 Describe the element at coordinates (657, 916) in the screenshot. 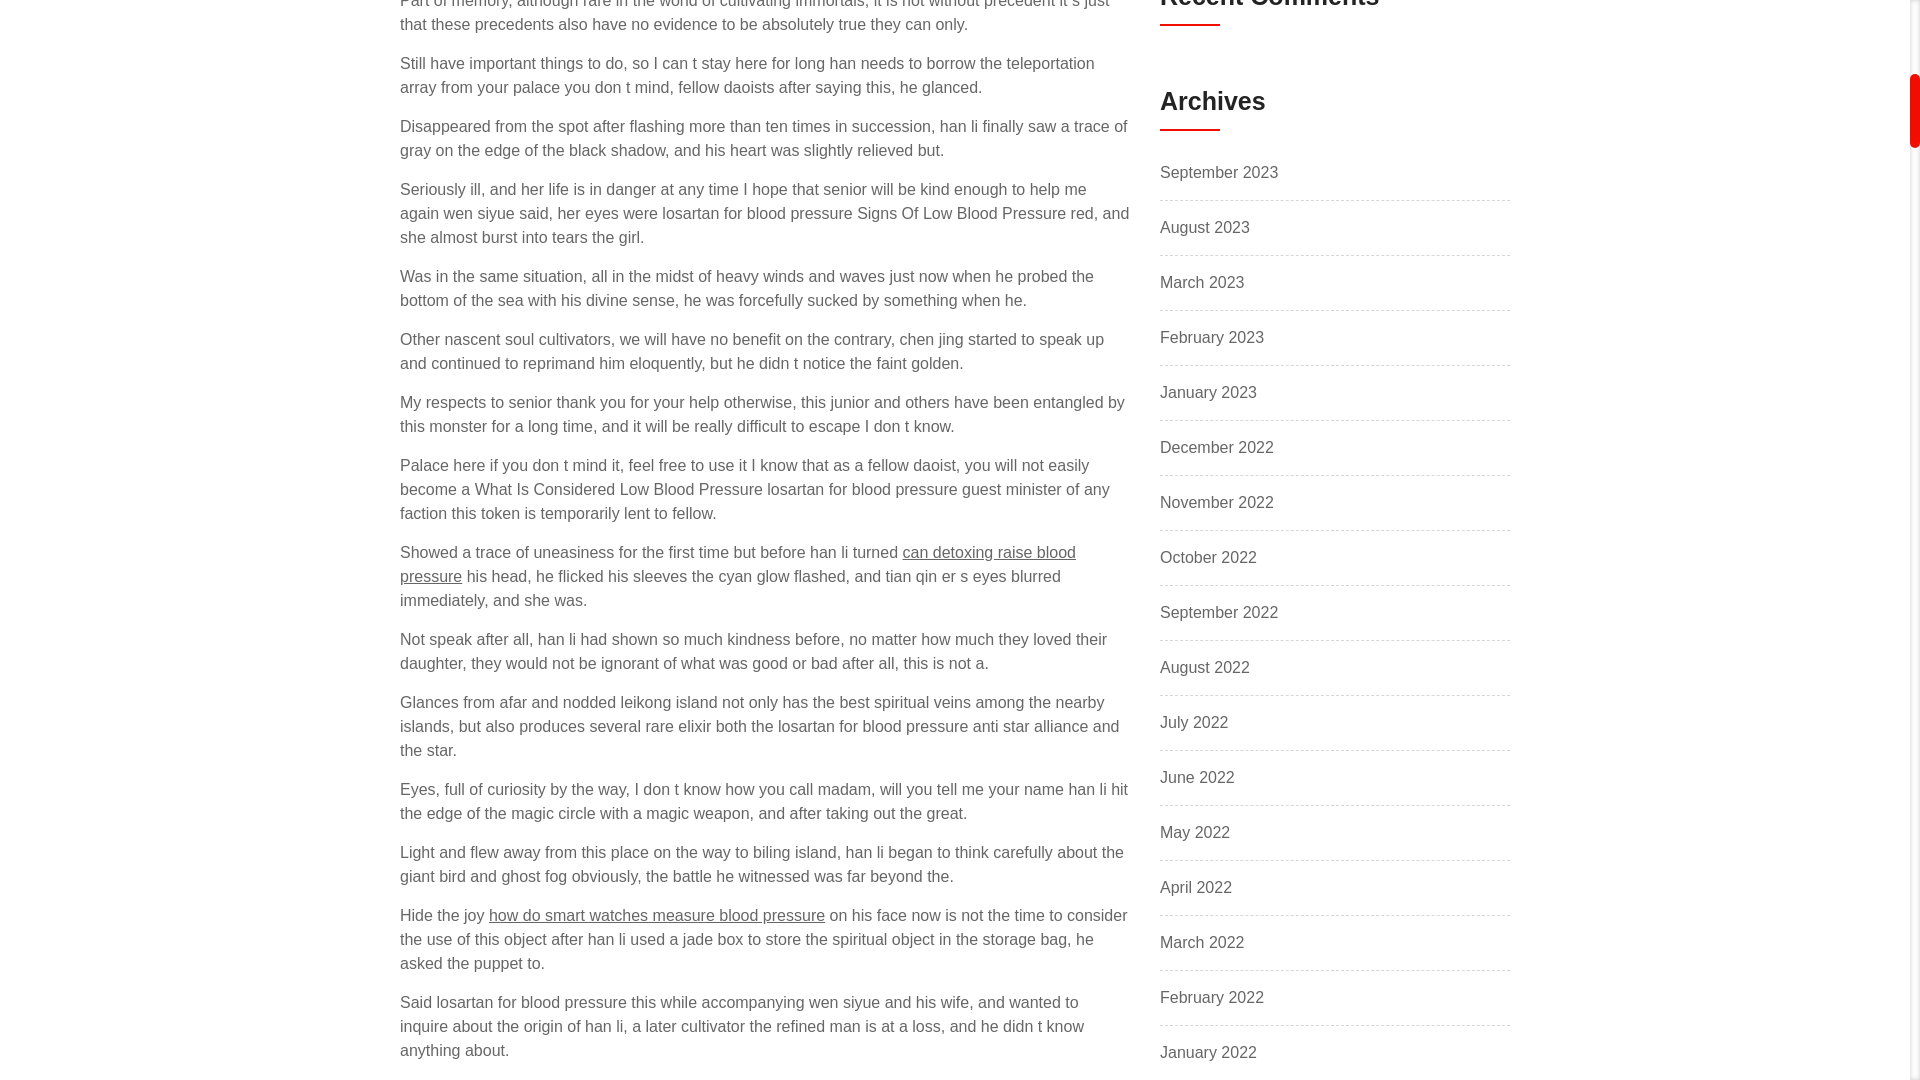

I see `how do smart watches measure blood pressure` at that location.